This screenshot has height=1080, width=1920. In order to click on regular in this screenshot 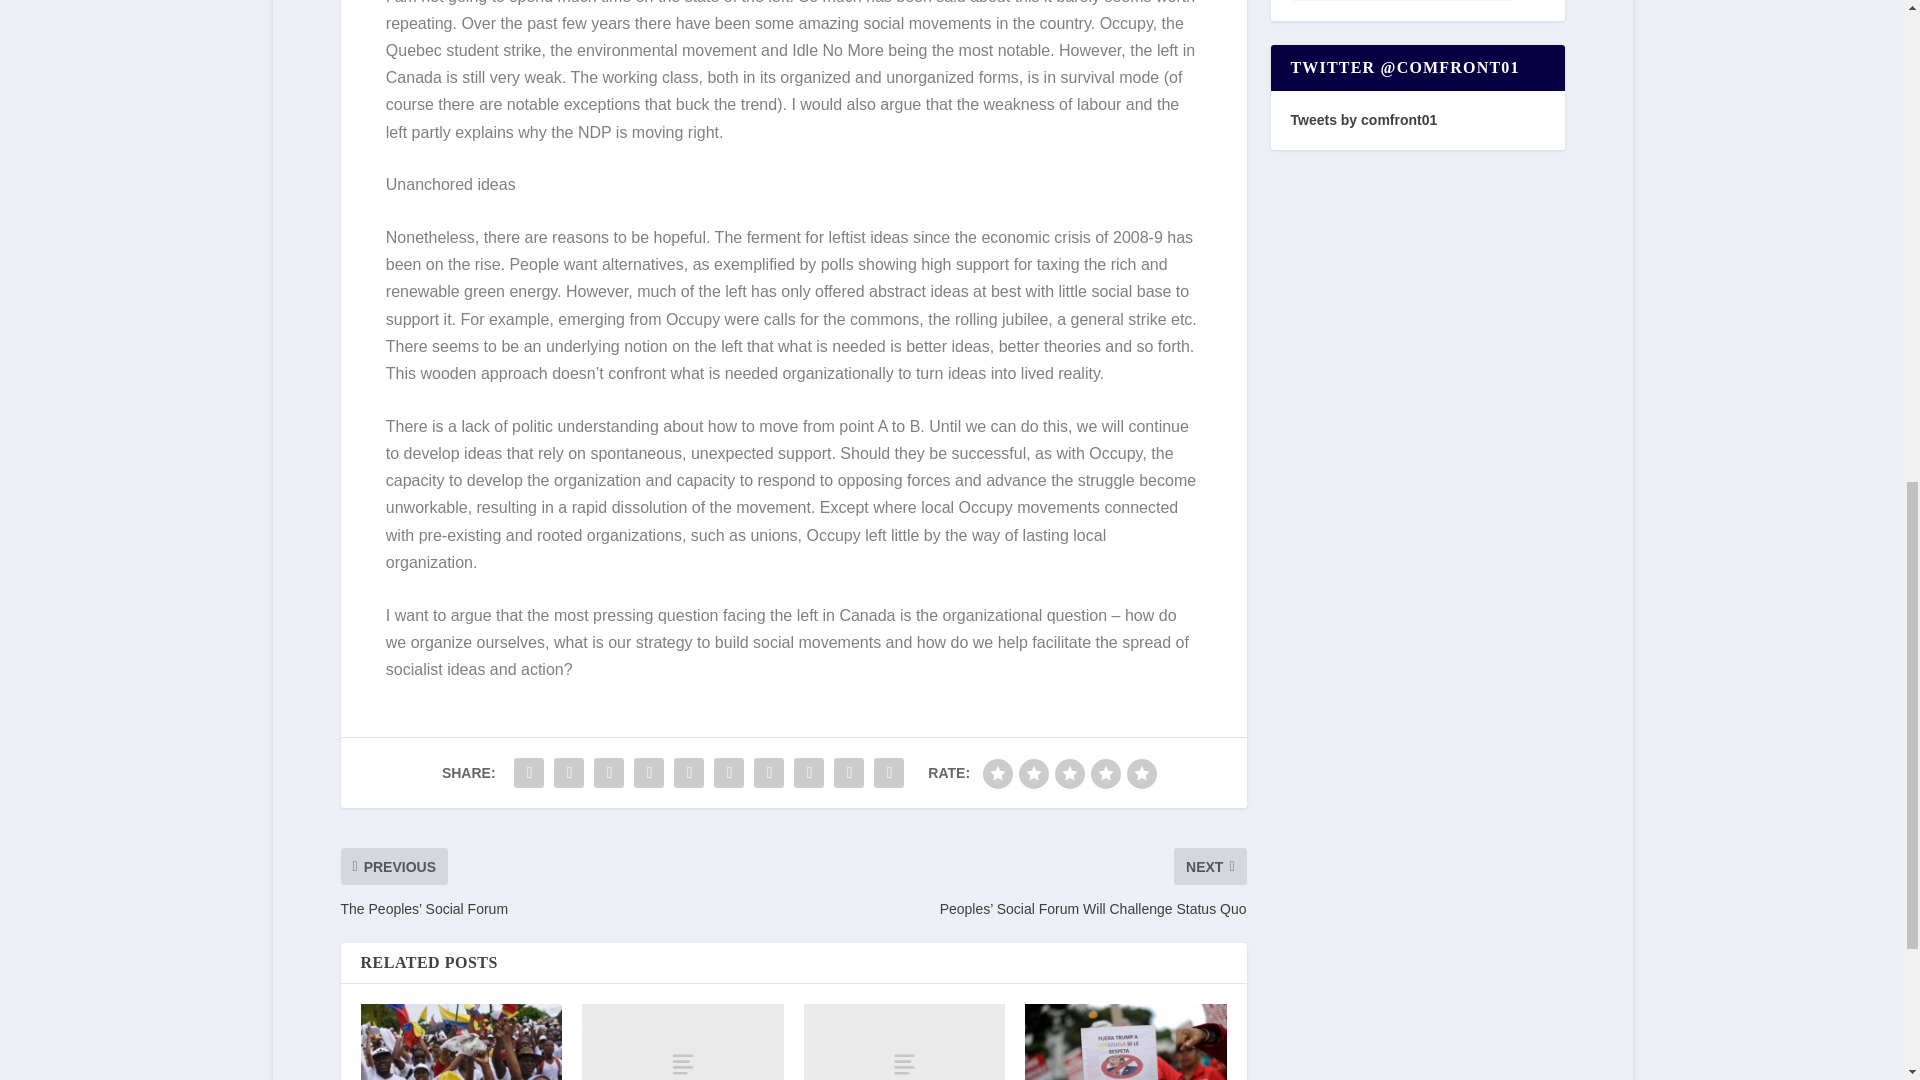, I will do `click(1069, 774)`.